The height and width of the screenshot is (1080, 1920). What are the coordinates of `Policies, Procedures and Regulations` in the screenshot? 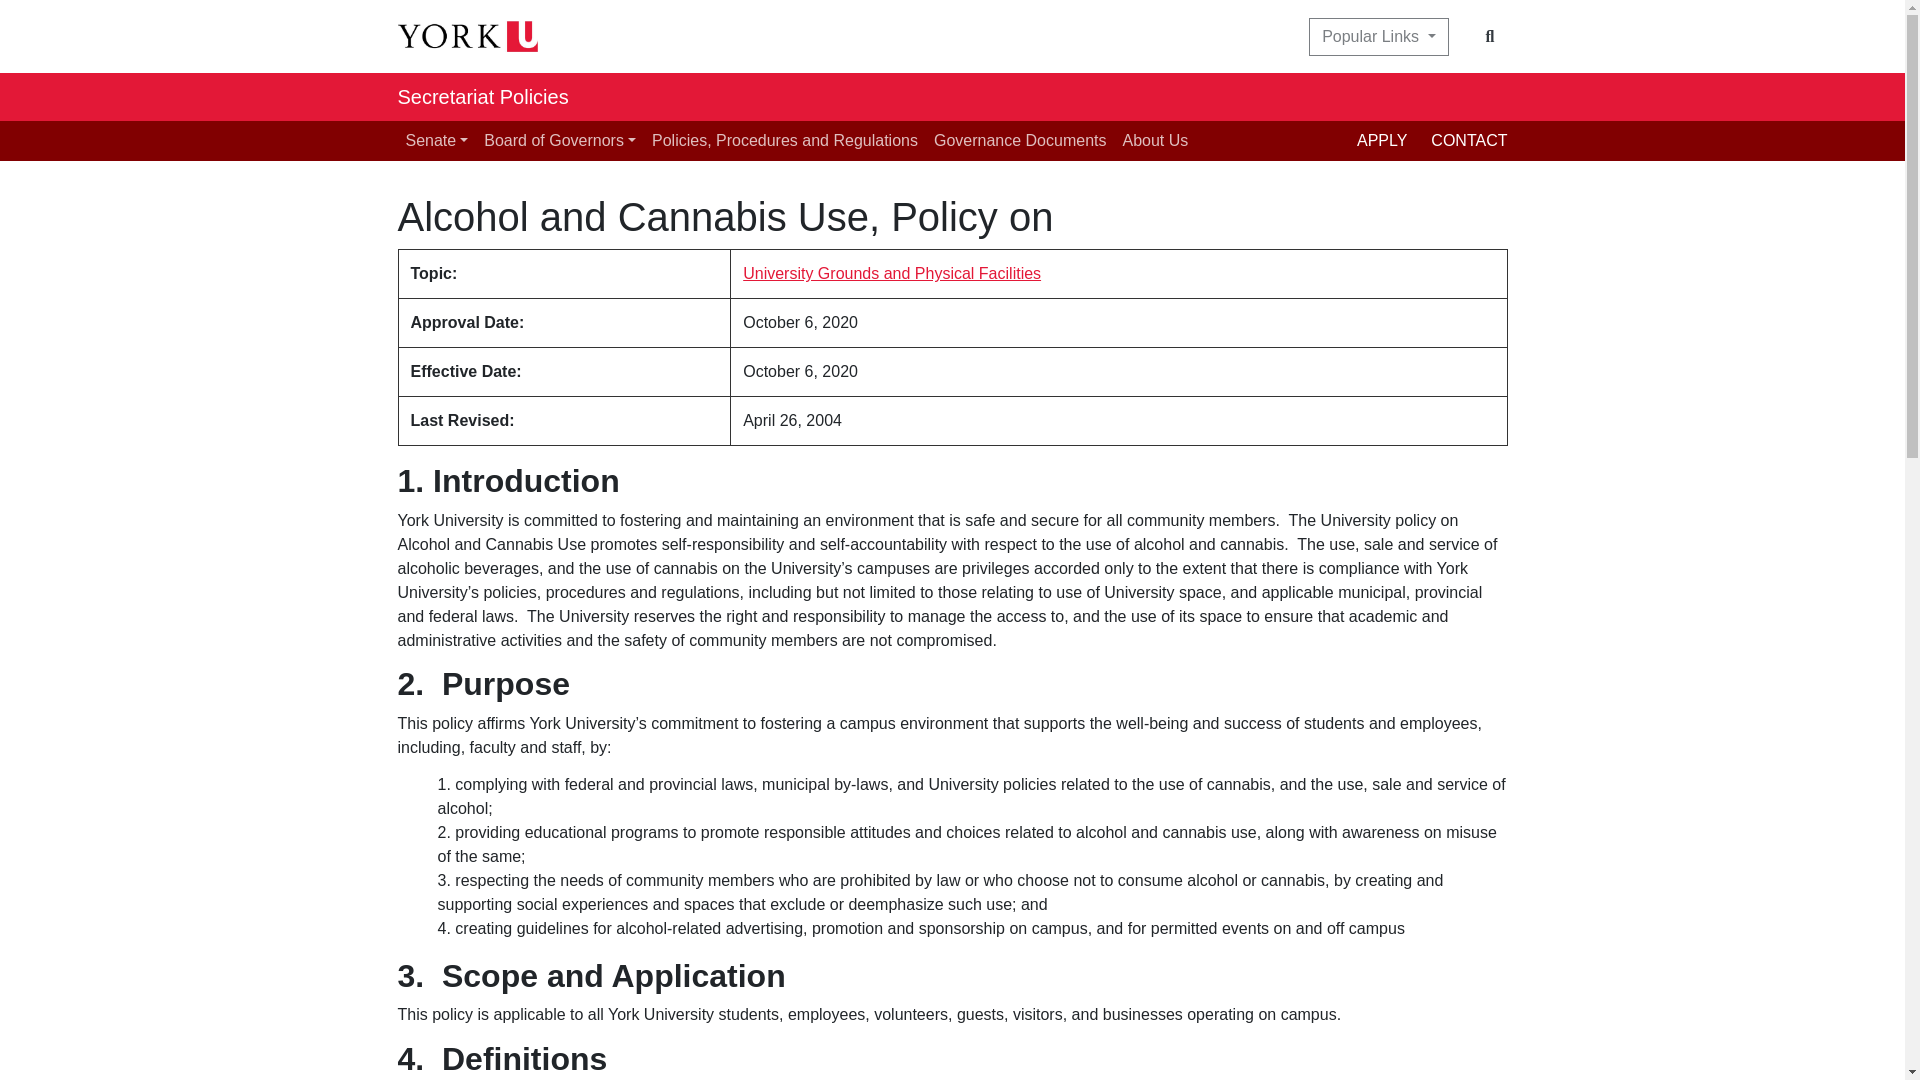 It's located at (784, 140).